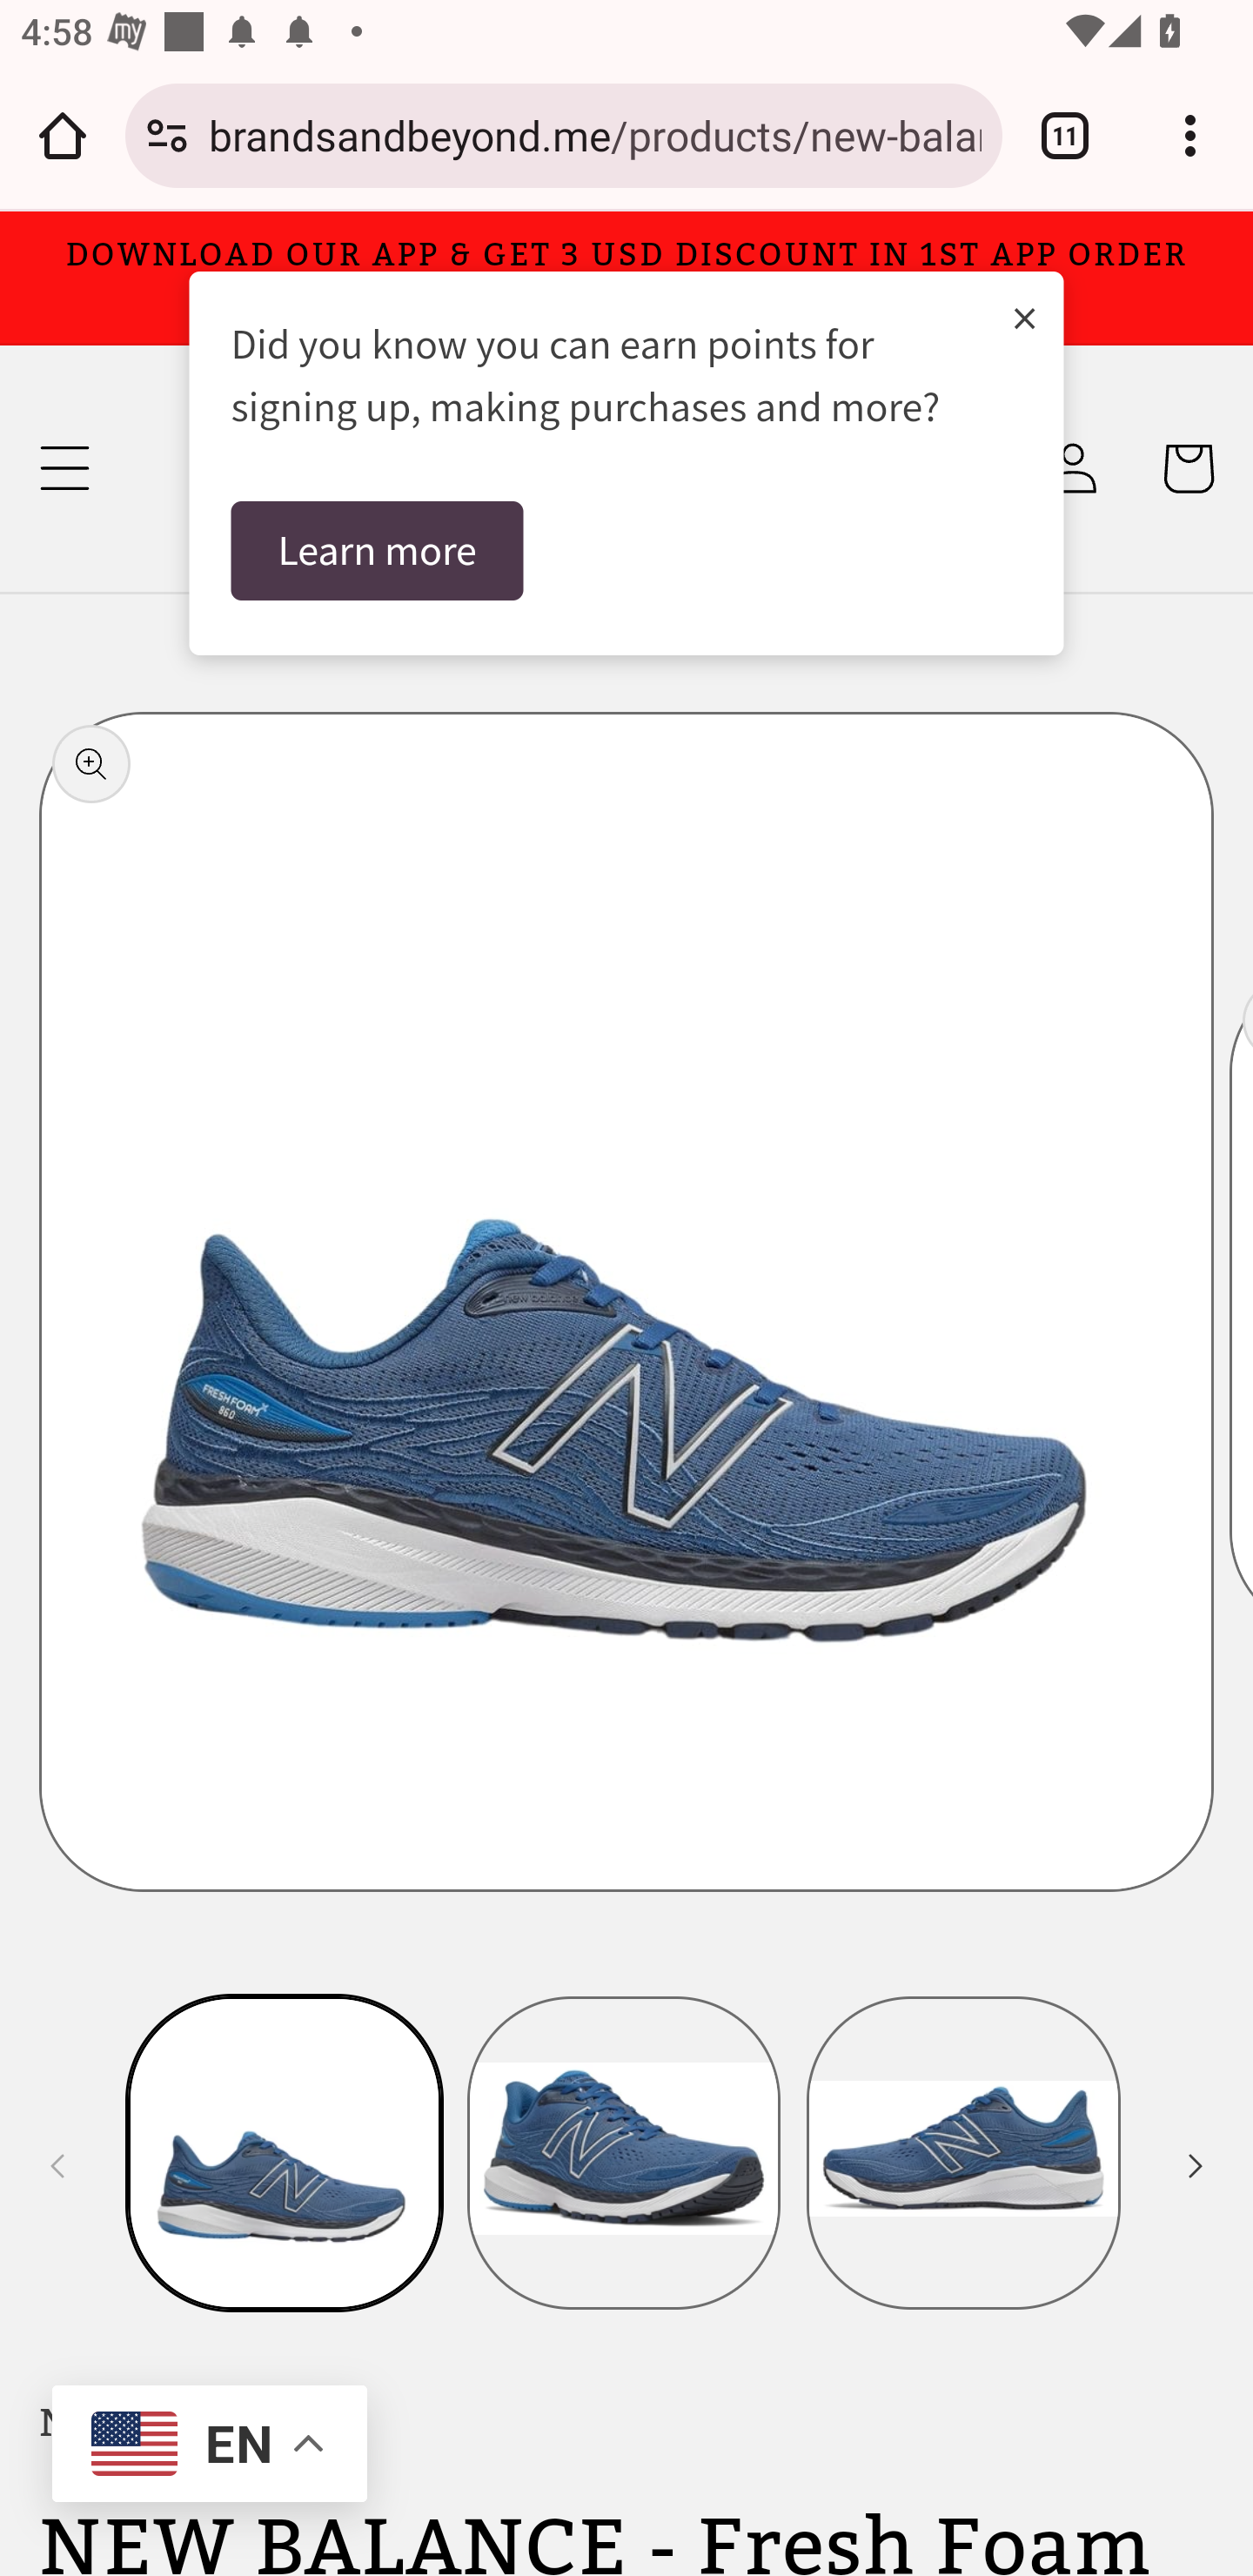 The height and width of the screenshot is (2576, 1253). I want to click on Customize and control Google Chrome, so click(1190, 135).